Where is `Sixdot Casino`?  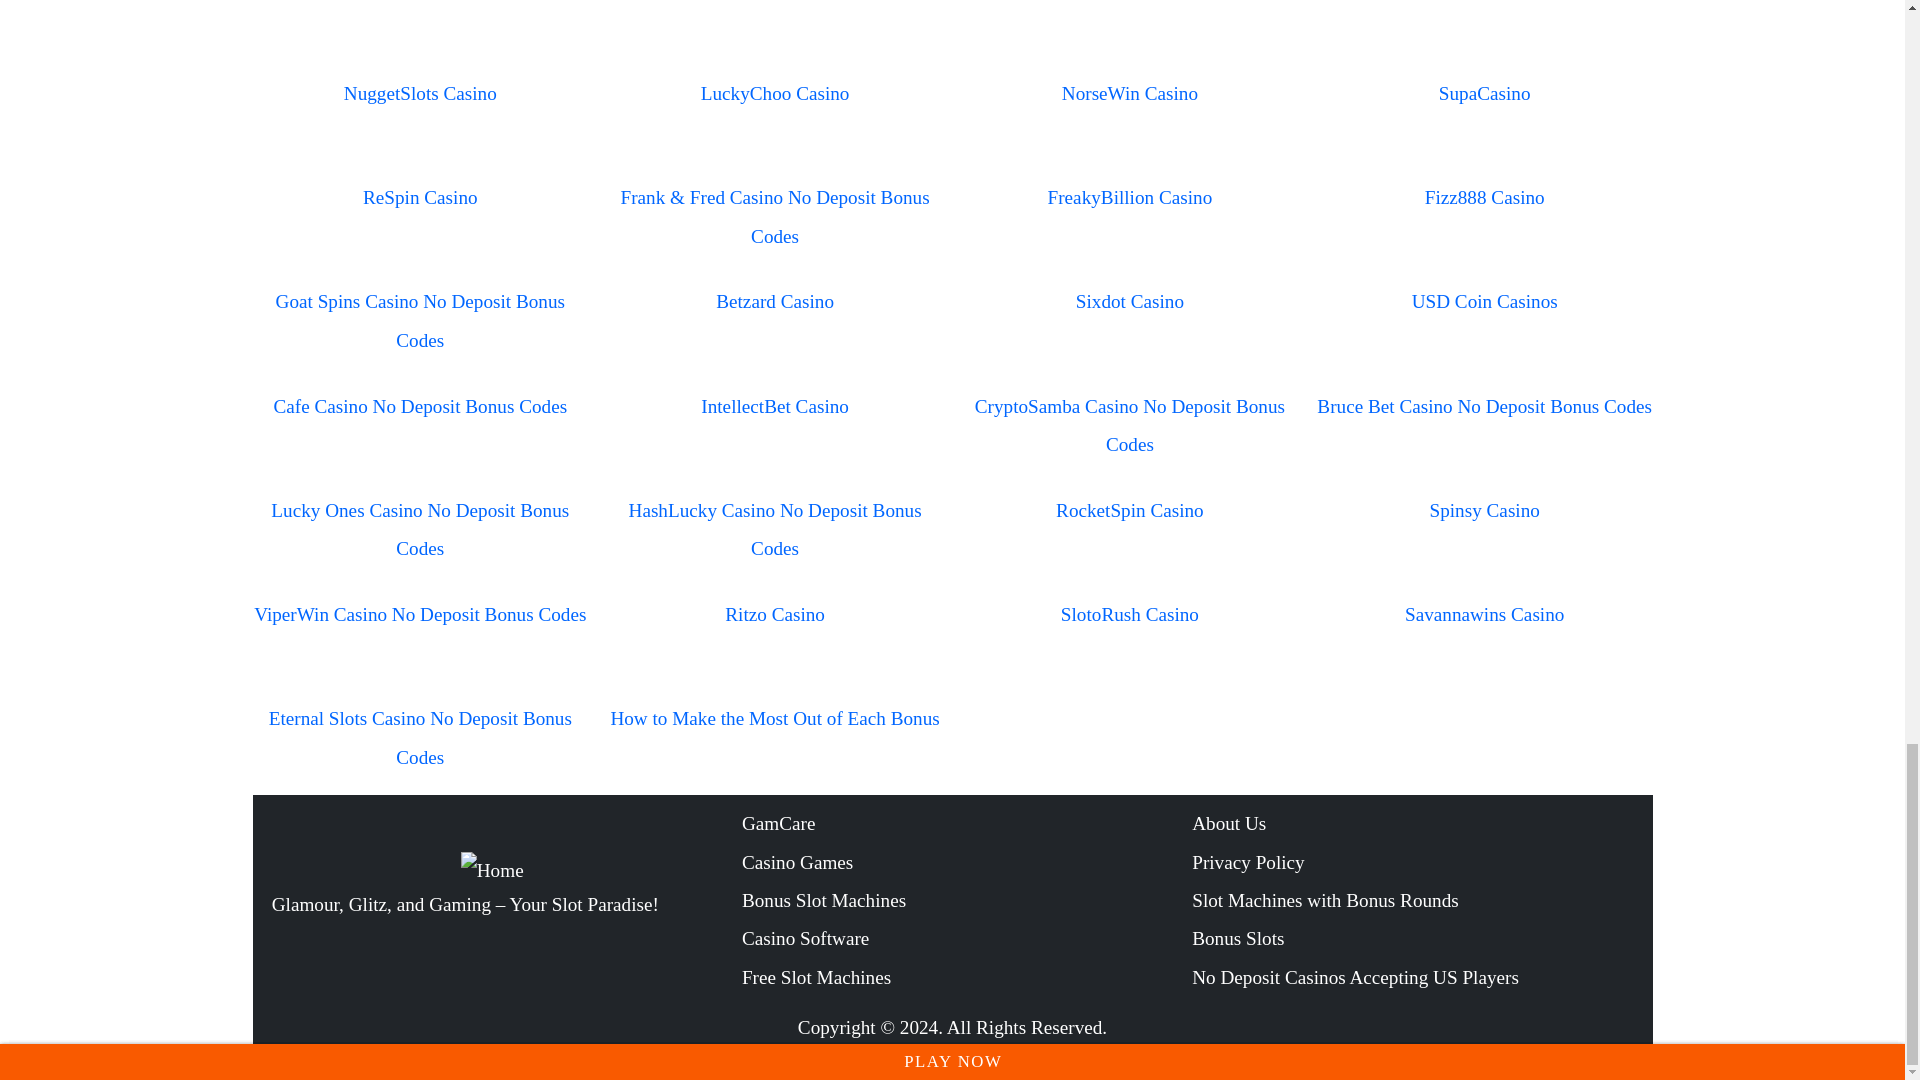
Sixdot Casino is located at coordinates (1130, 301).